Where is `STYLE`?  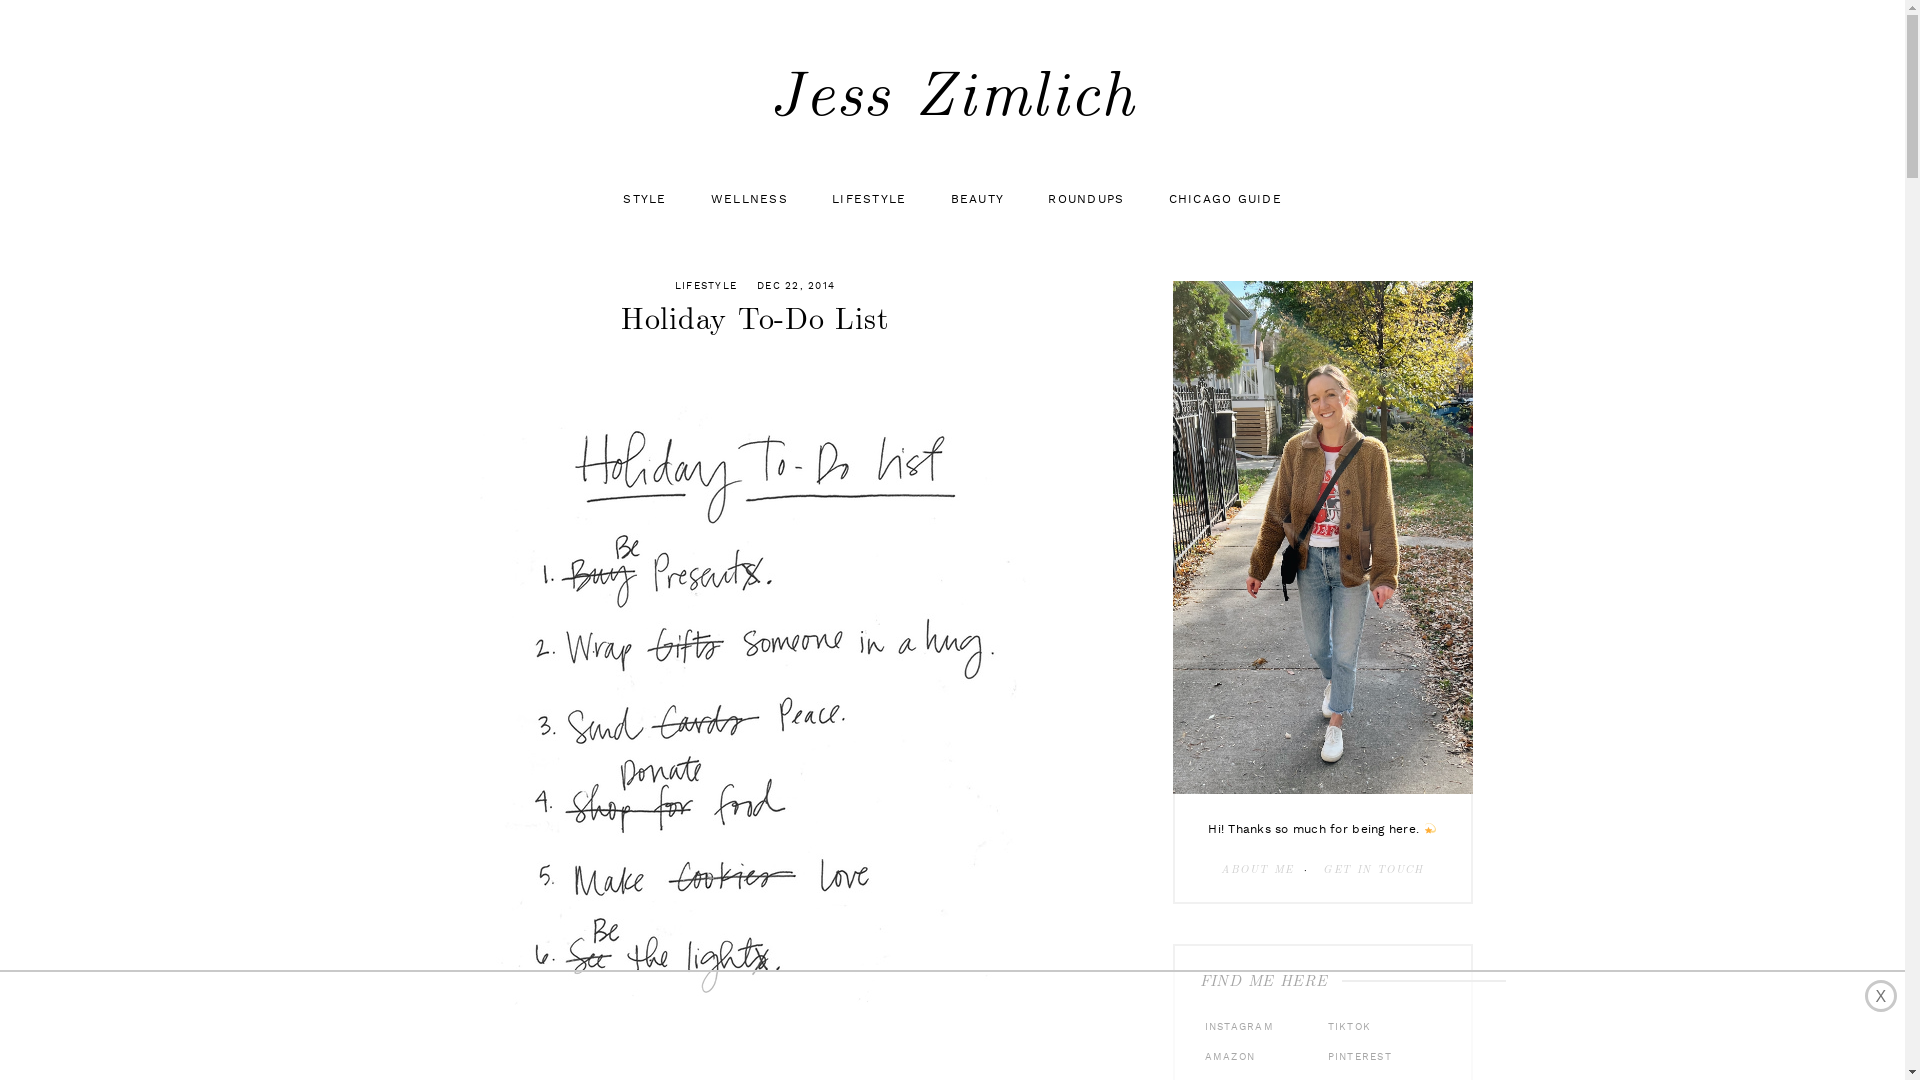 STYLE is located at coordinates (644, 200).